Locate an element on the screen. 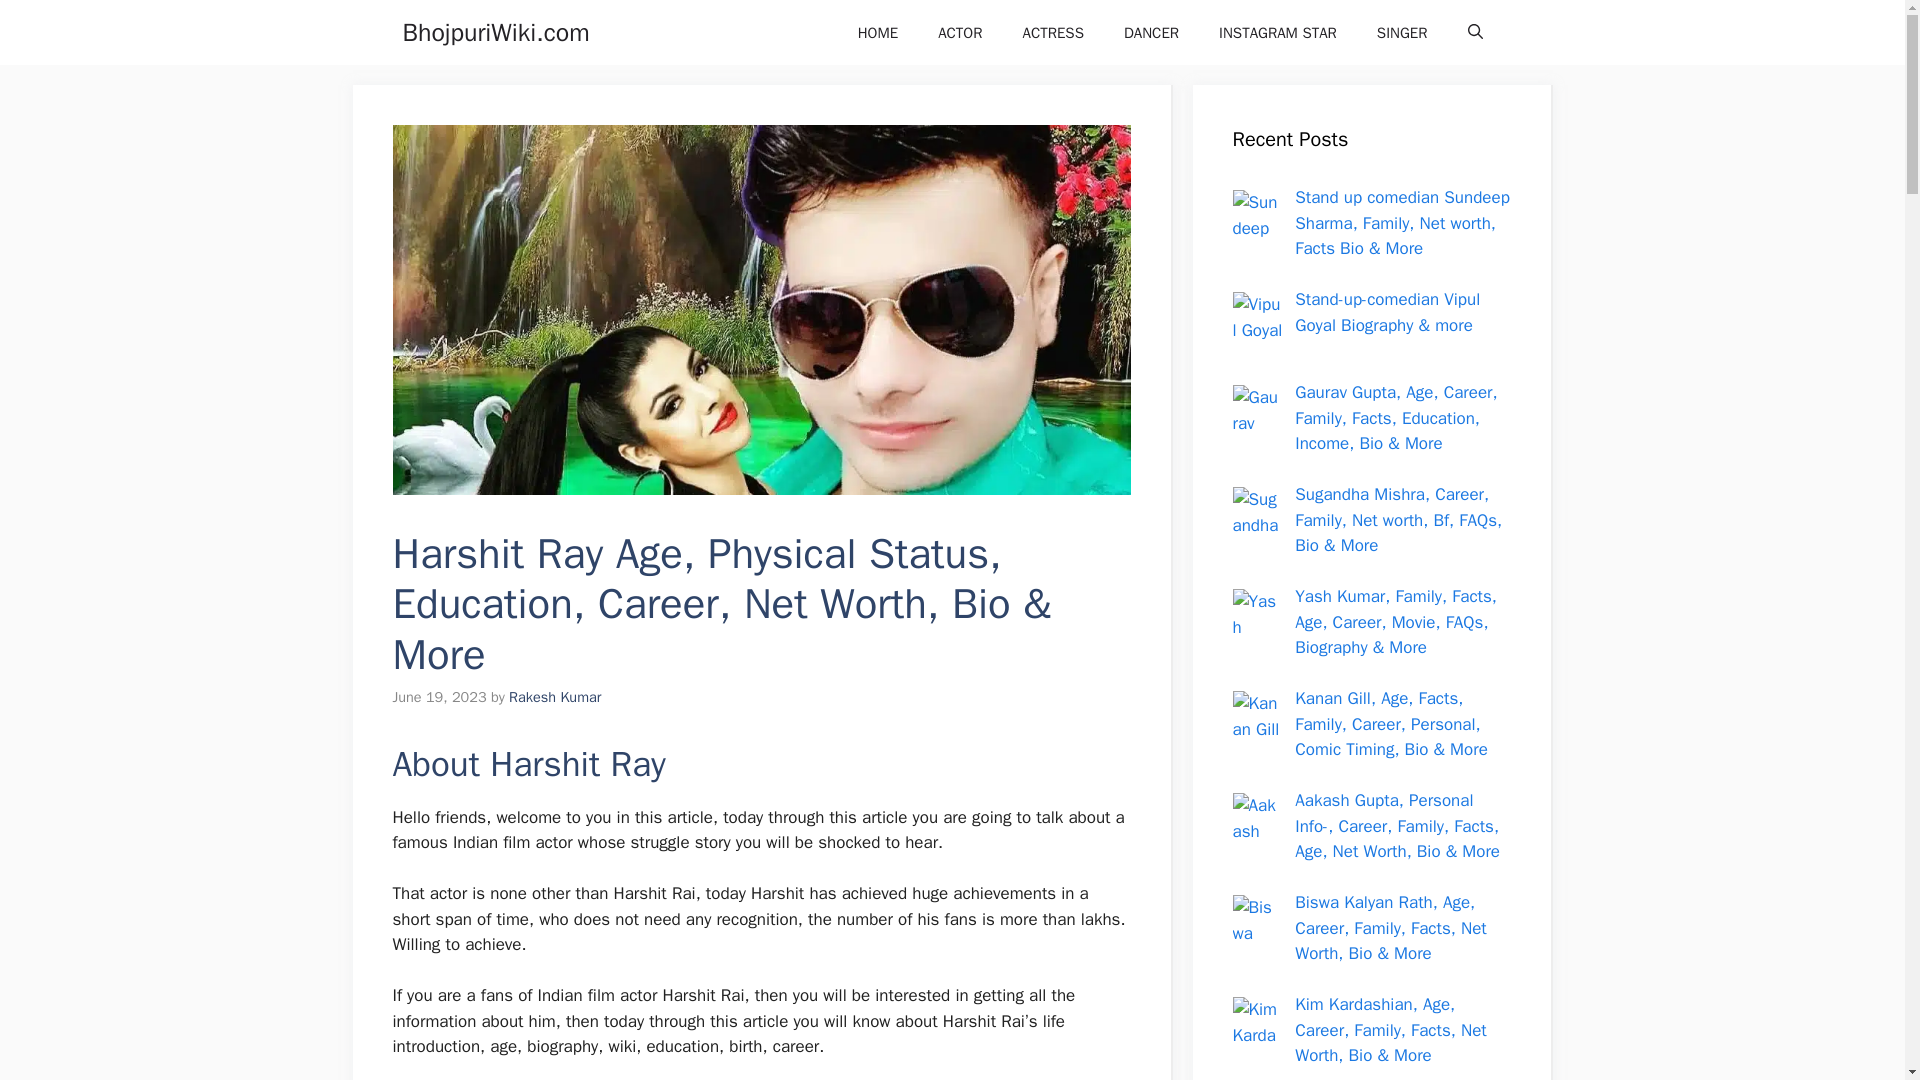 The width and height of the screenshot is (1920, 1080). HOME is located at coordinates (877, 32).